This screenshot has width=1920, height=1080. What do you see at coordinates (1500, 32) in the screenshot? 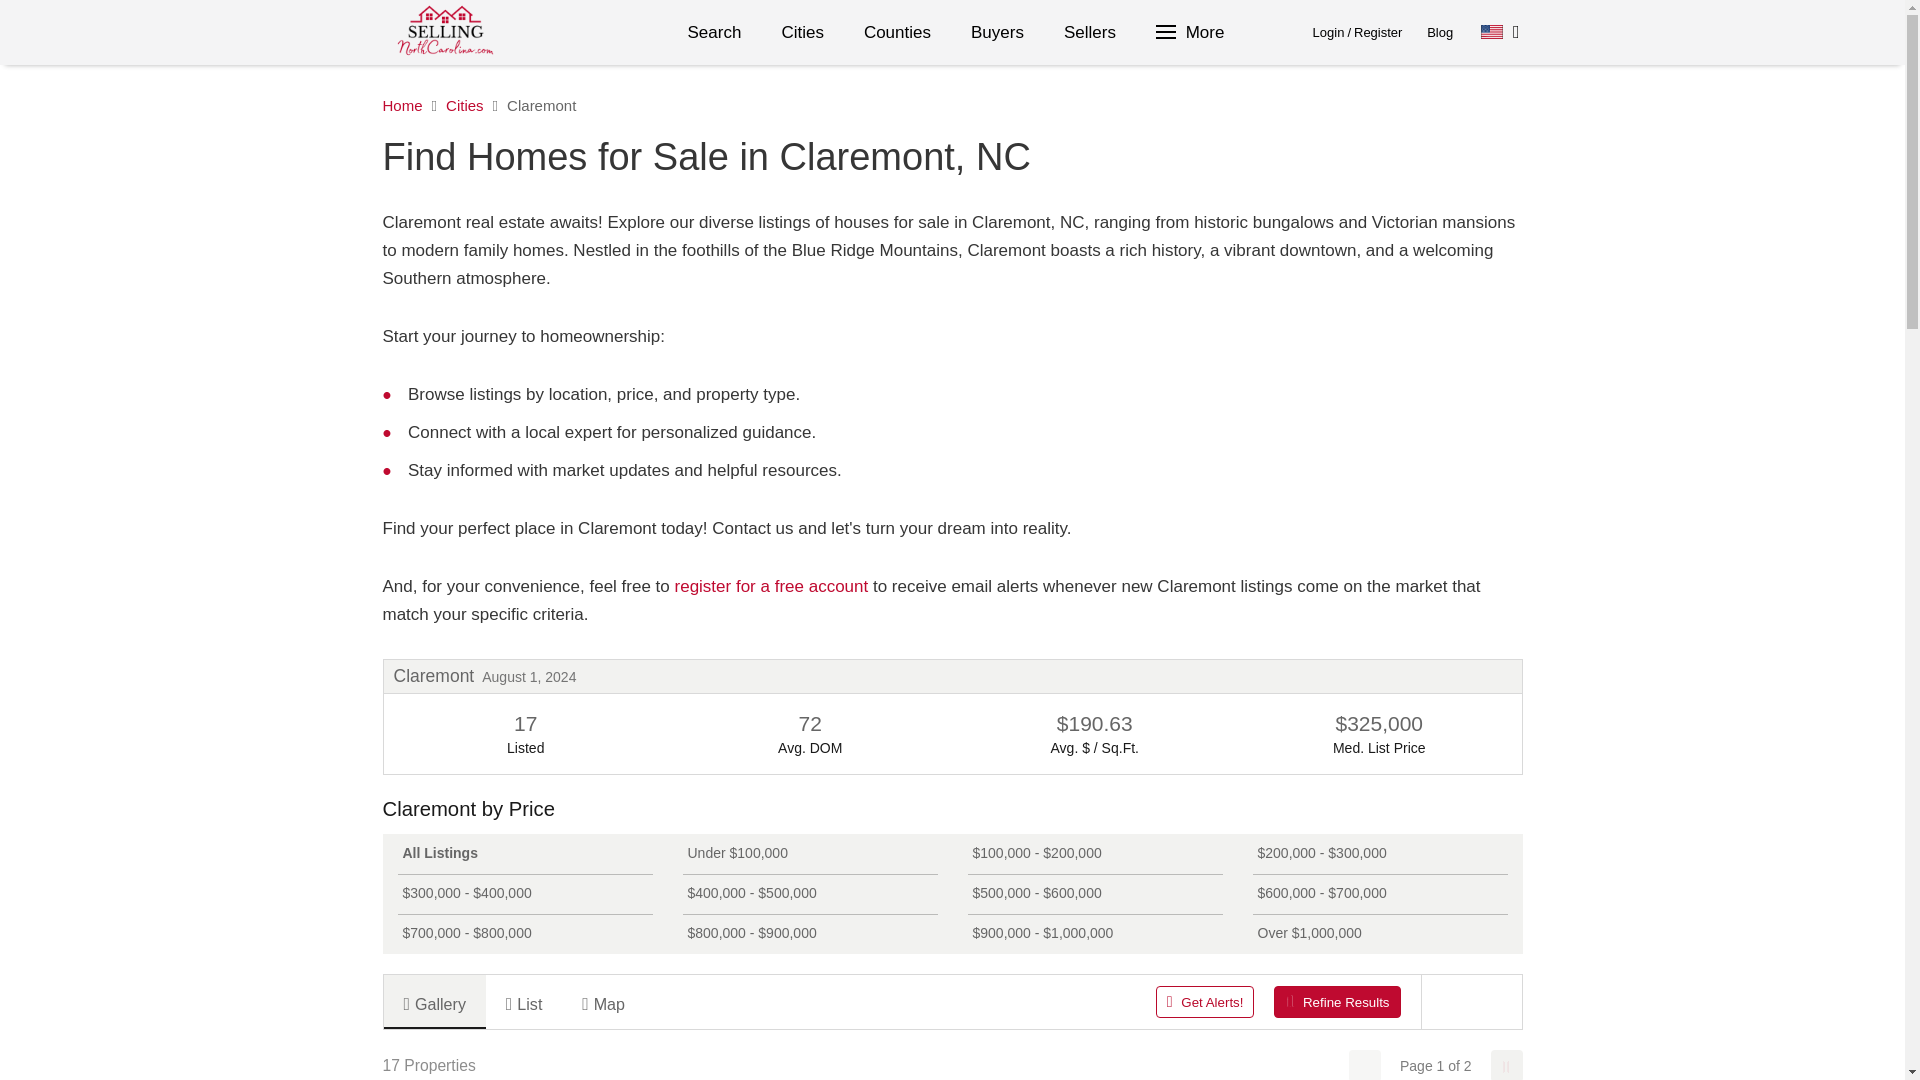
I see `Select Language` at bounding box center [1500, 32].